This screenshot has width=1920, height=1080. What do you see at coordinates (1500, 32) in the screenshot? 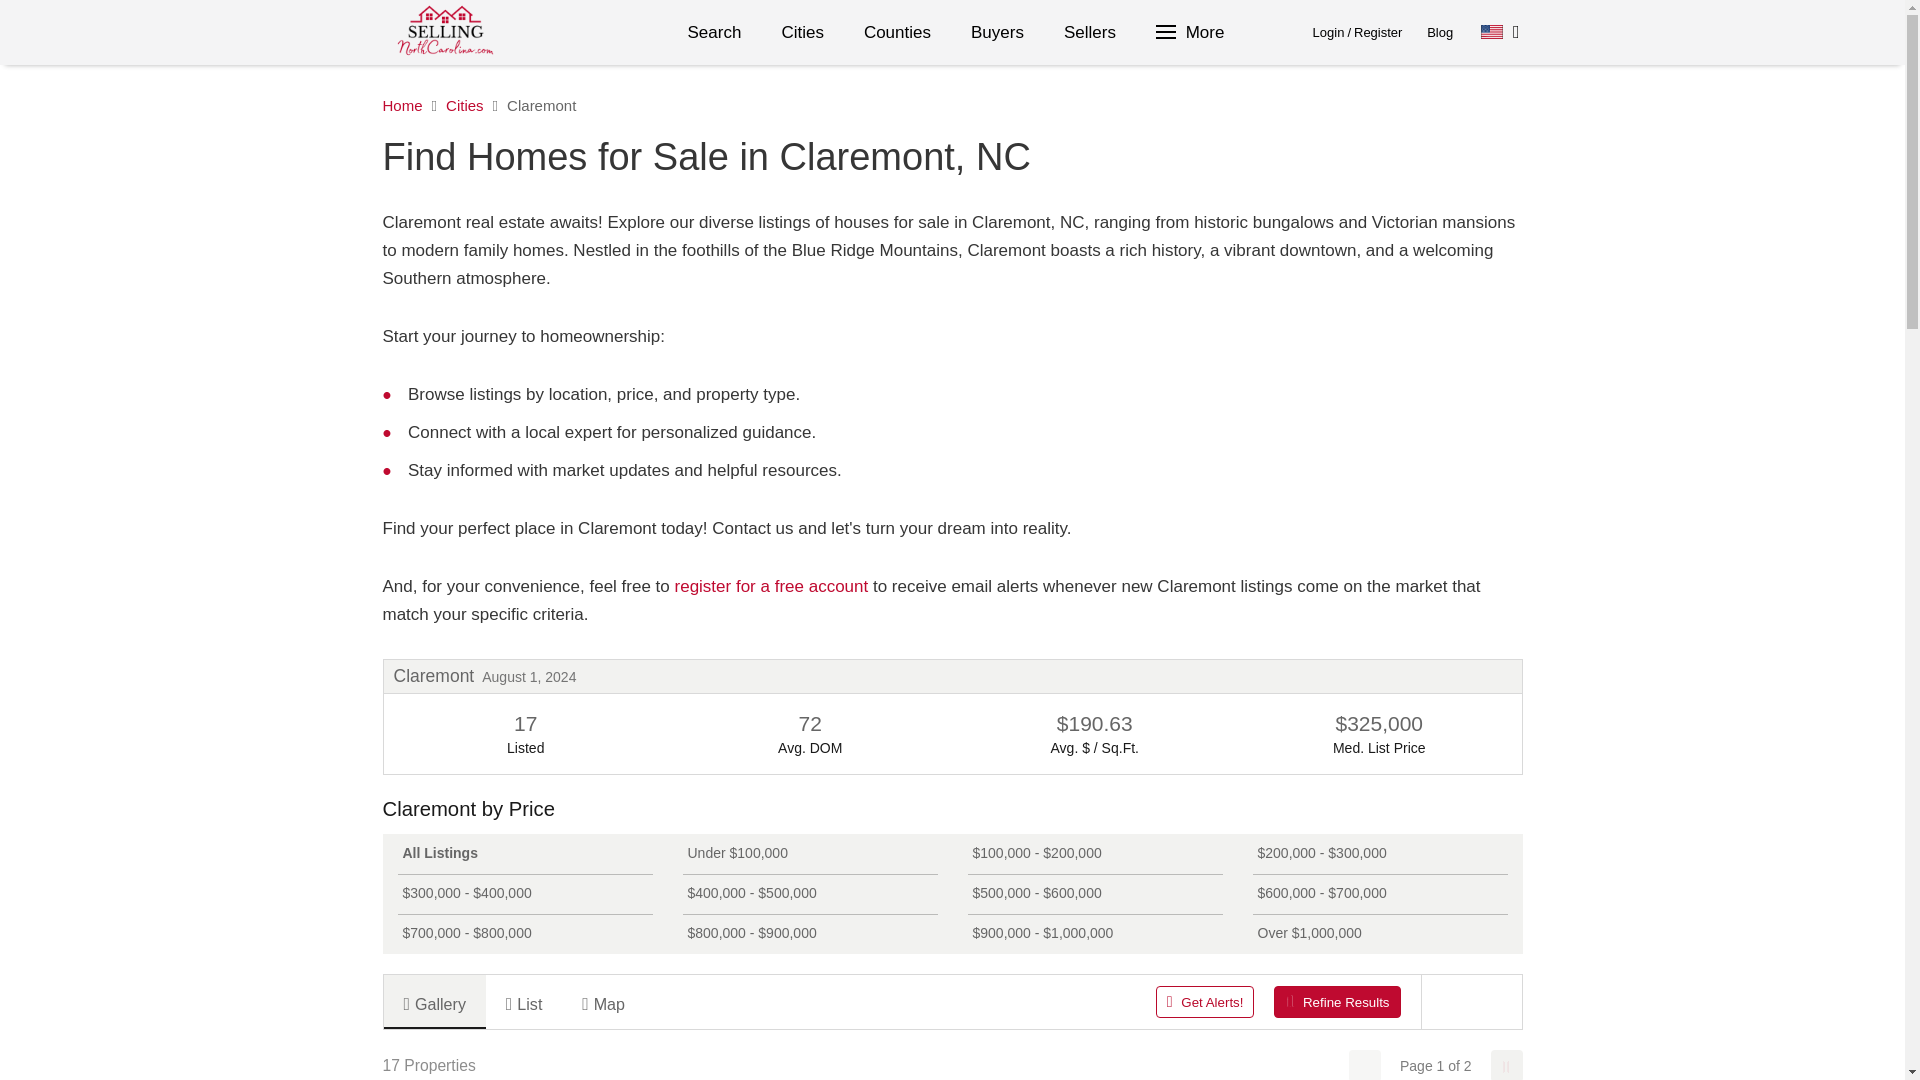
I see `Select Language` at bounding box center [1500, 32].